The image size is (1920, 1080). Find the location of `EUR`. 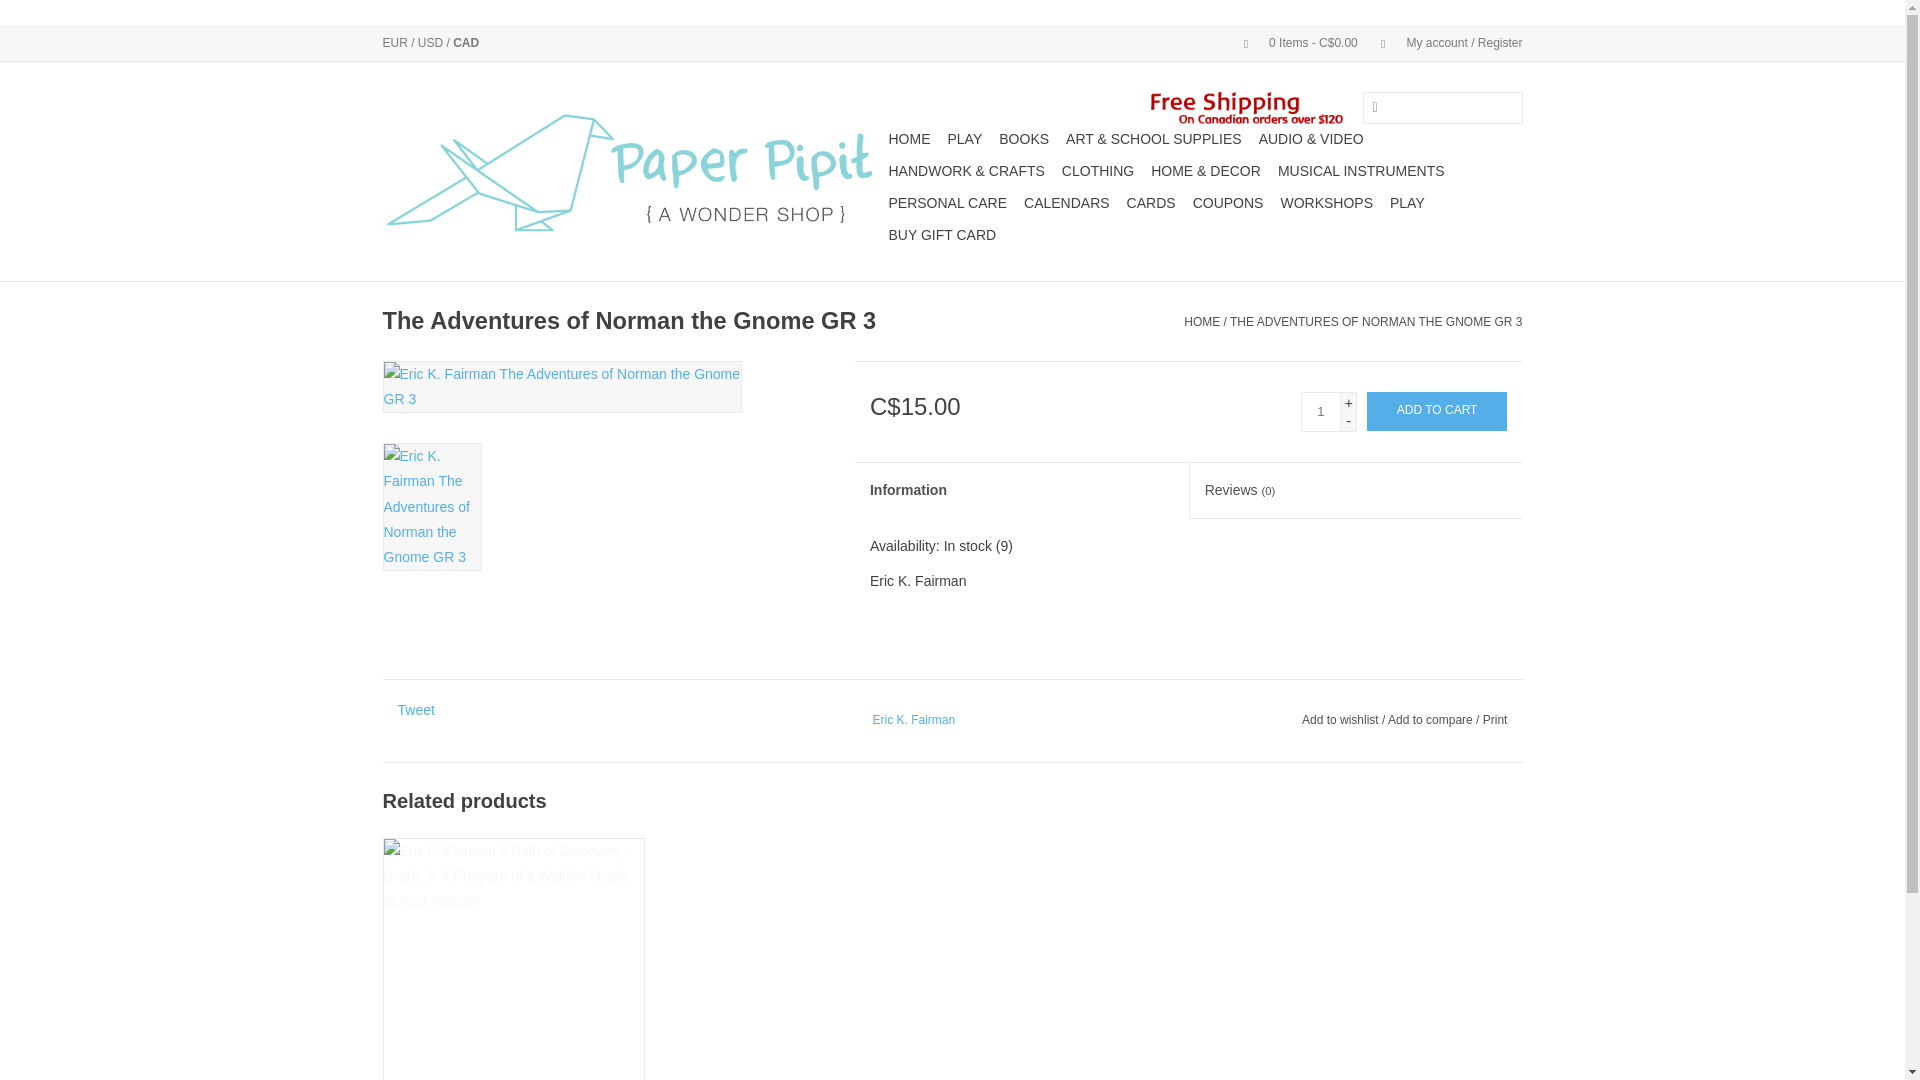

EUR is located at coordinates (396, 42).